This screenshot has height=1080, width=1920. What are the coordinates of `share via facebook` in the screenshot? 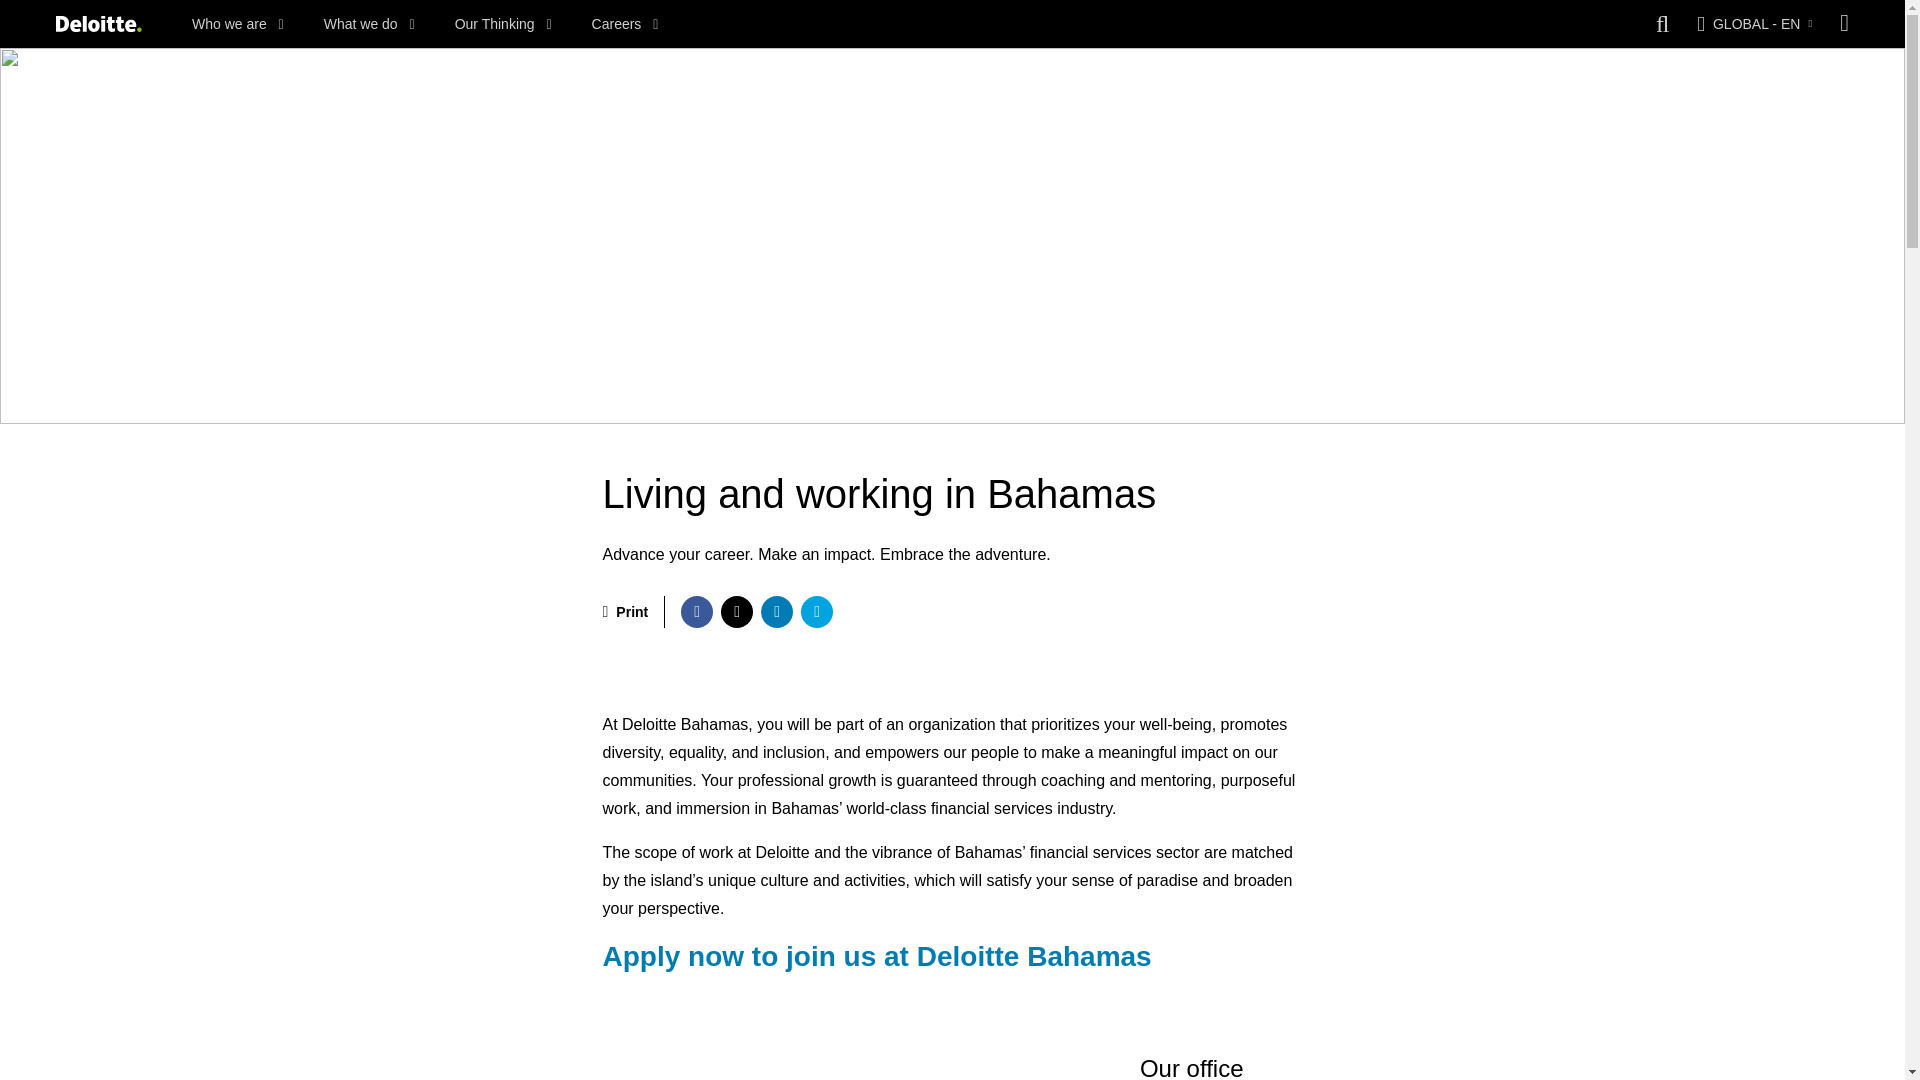 It's located at (696, 612).